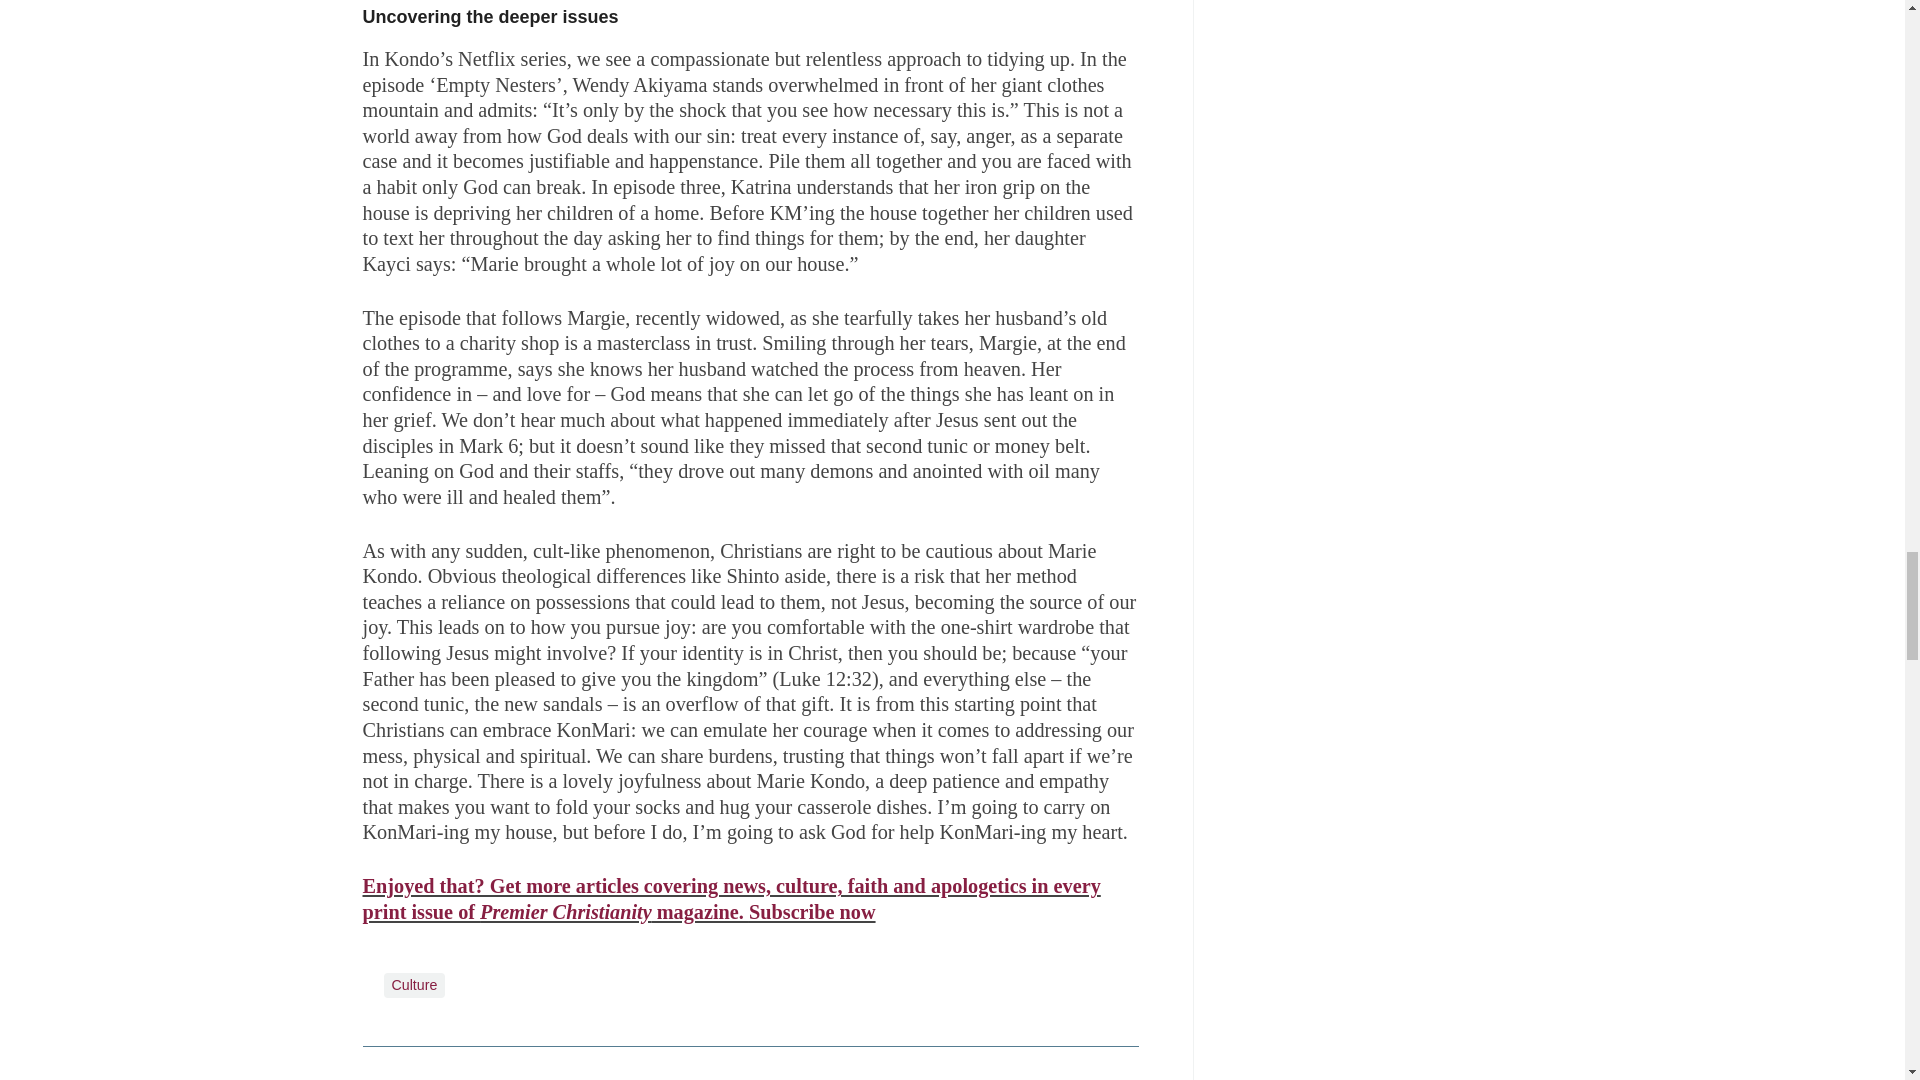  What do you see at coordinates (423, 1068) in the screenshot?
I see `Share this on Twitter` at bounding box center [423, 1068].